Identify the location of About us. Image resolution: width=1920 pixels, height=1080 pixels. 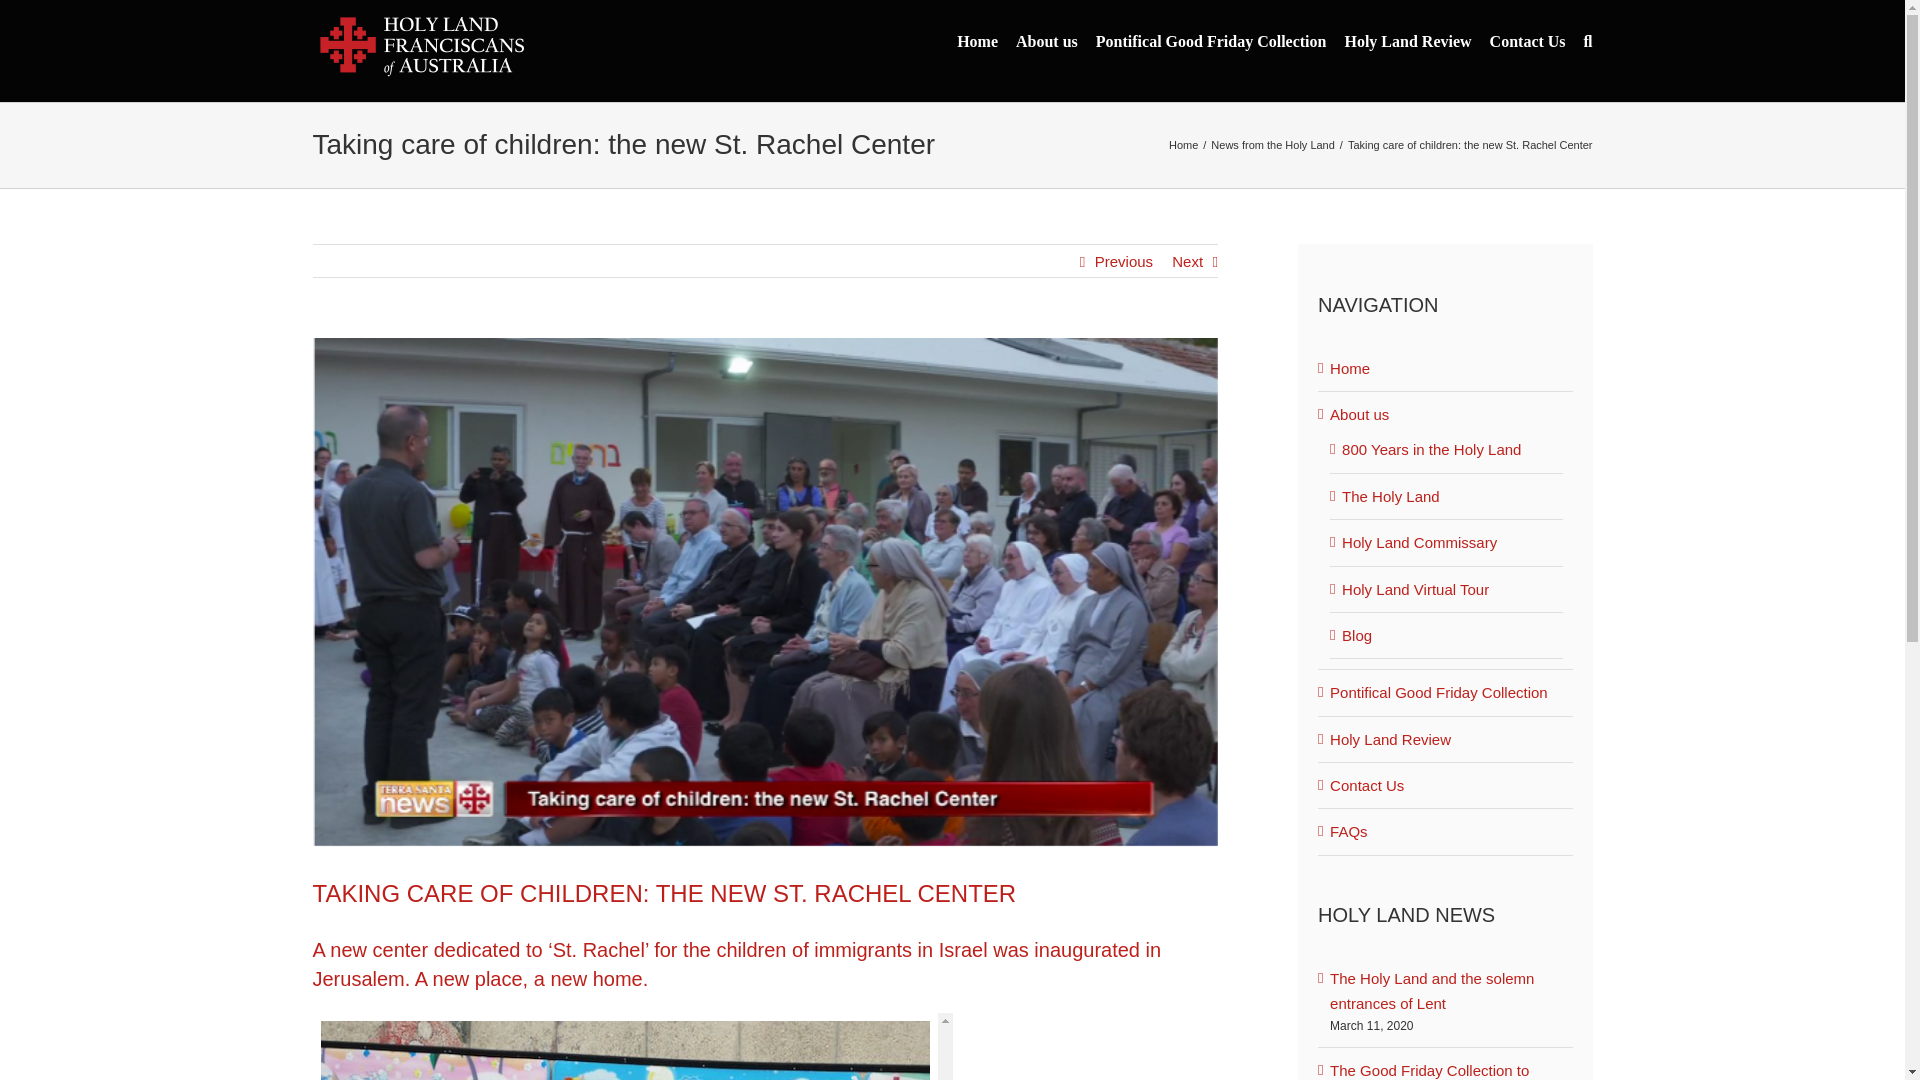
(1046, 42).